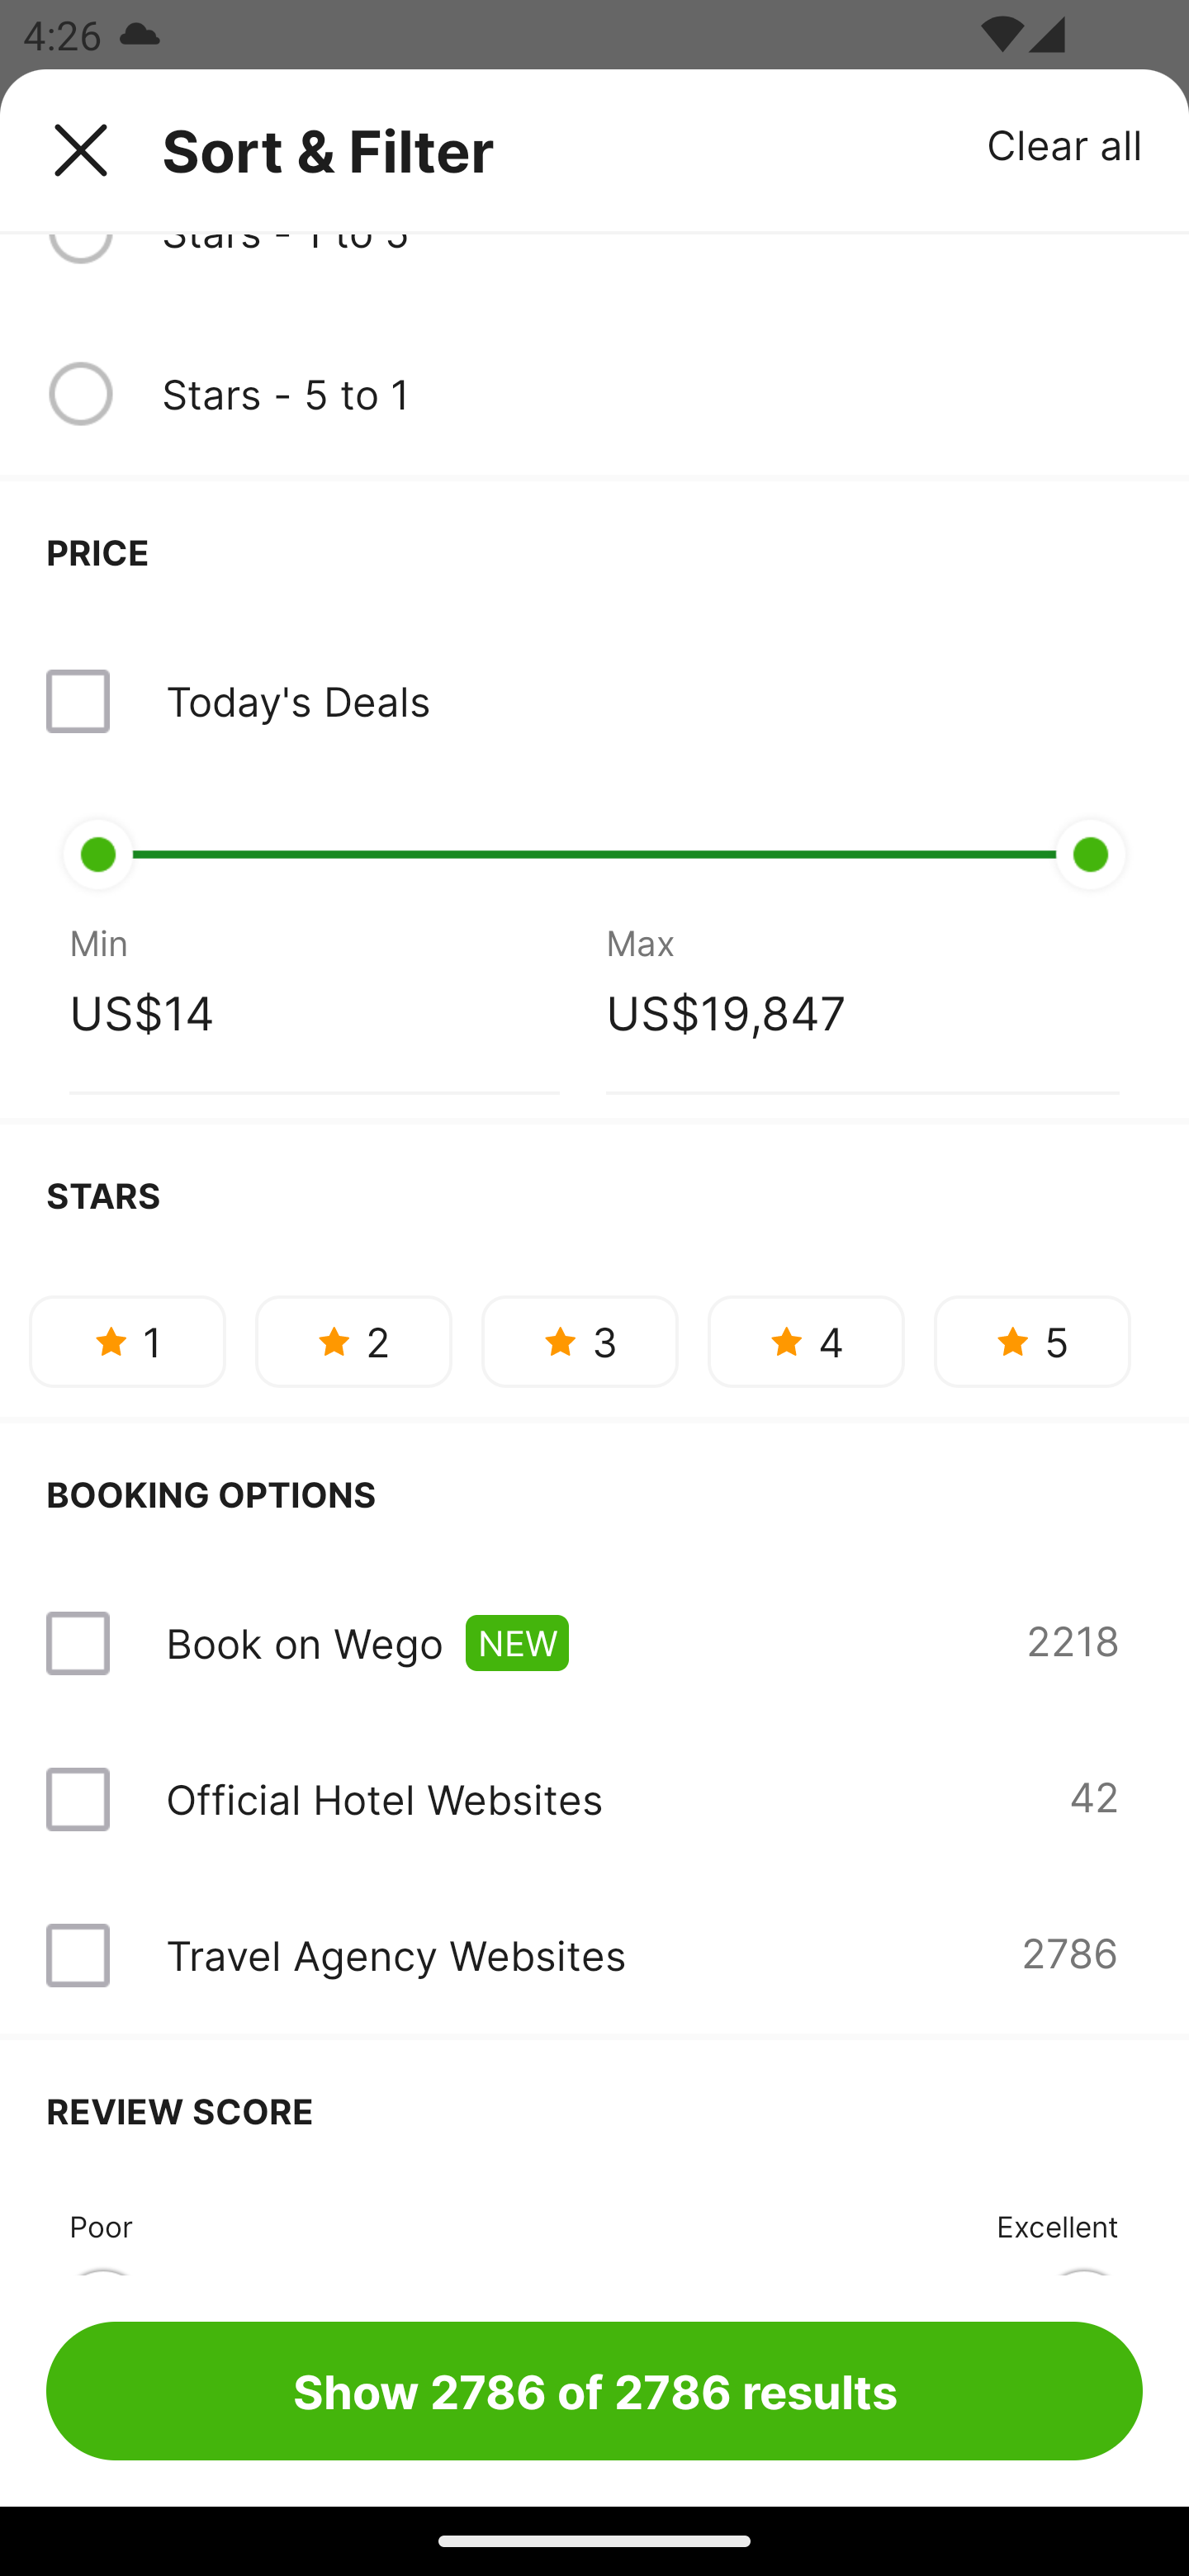  What do you see at coordinates (304, 1643) in the screenshot?
I see `Book on Wego` at bounding box center [304, 1643].